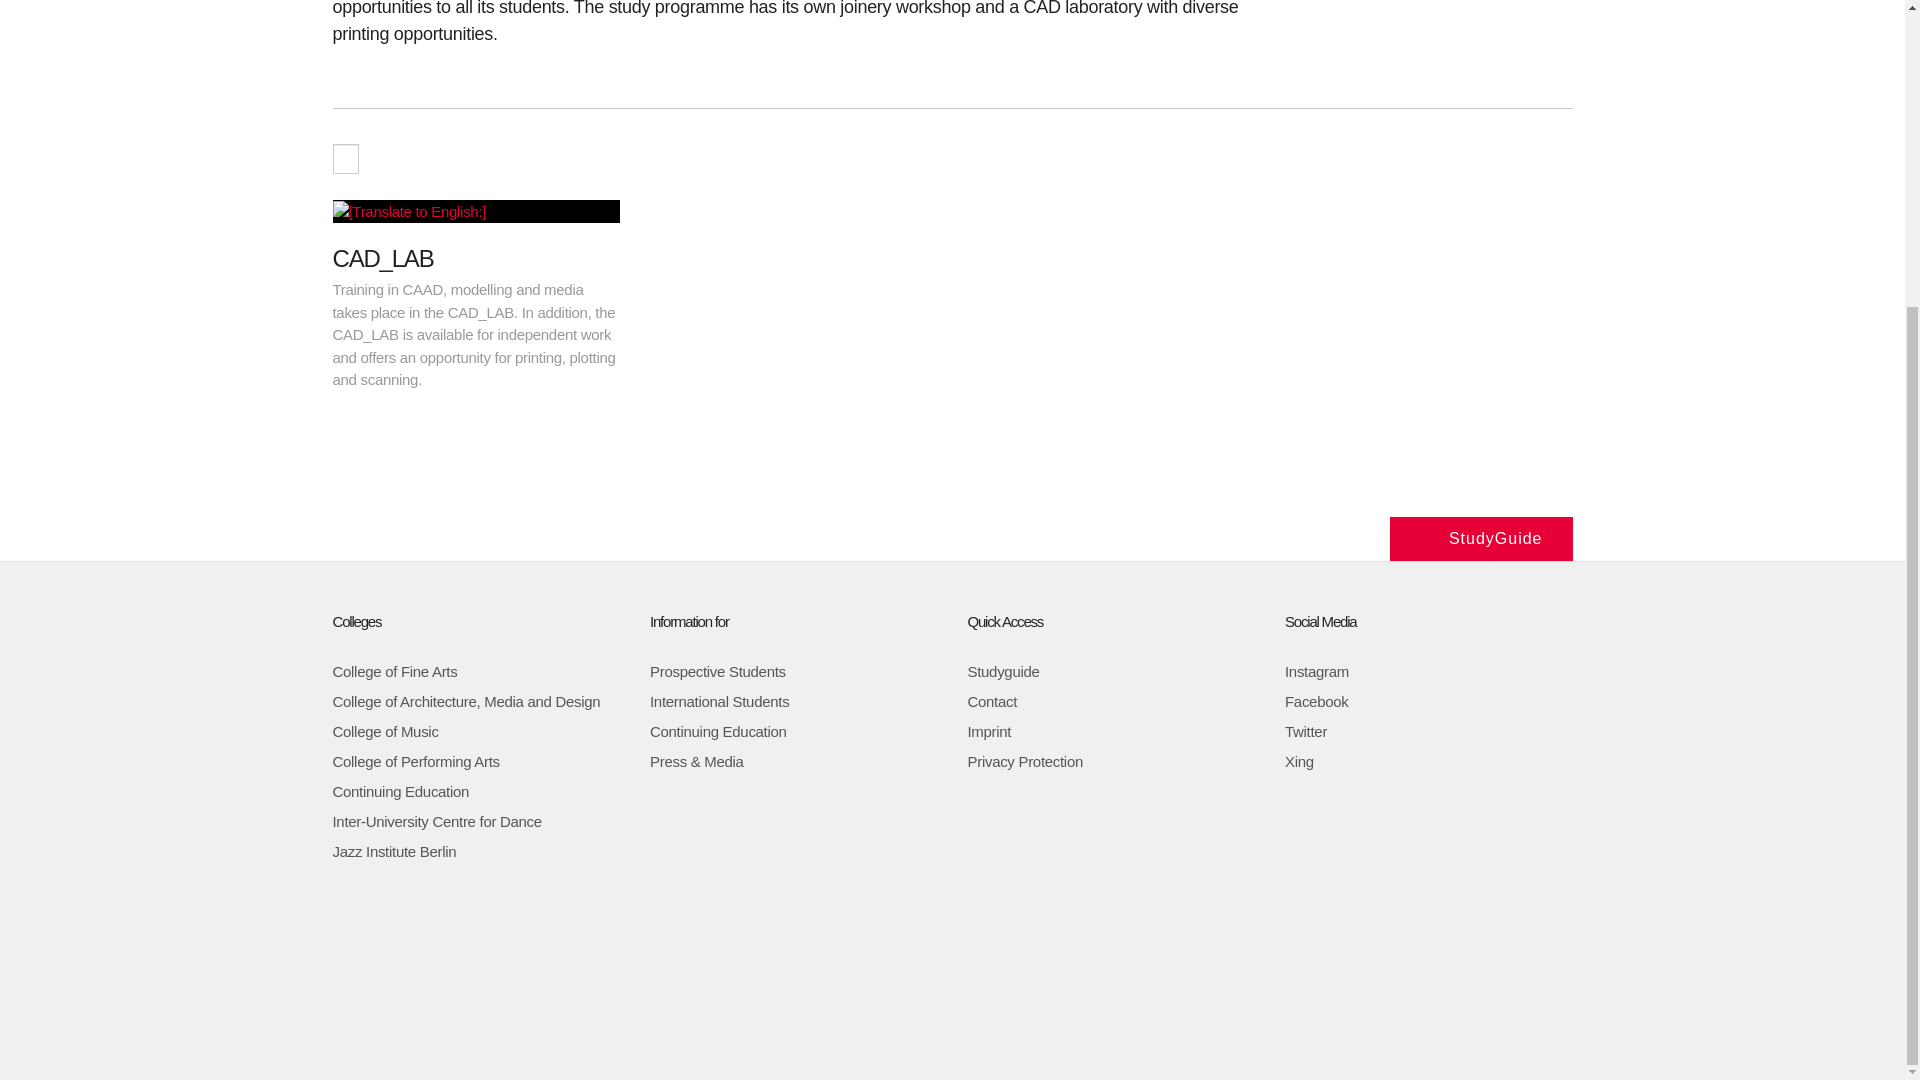 The height and width of the screenshot is (1080, 1920). Describe the element at coordinates (1481, 538) in the screenshot. I see `StudyGuide` at that location.